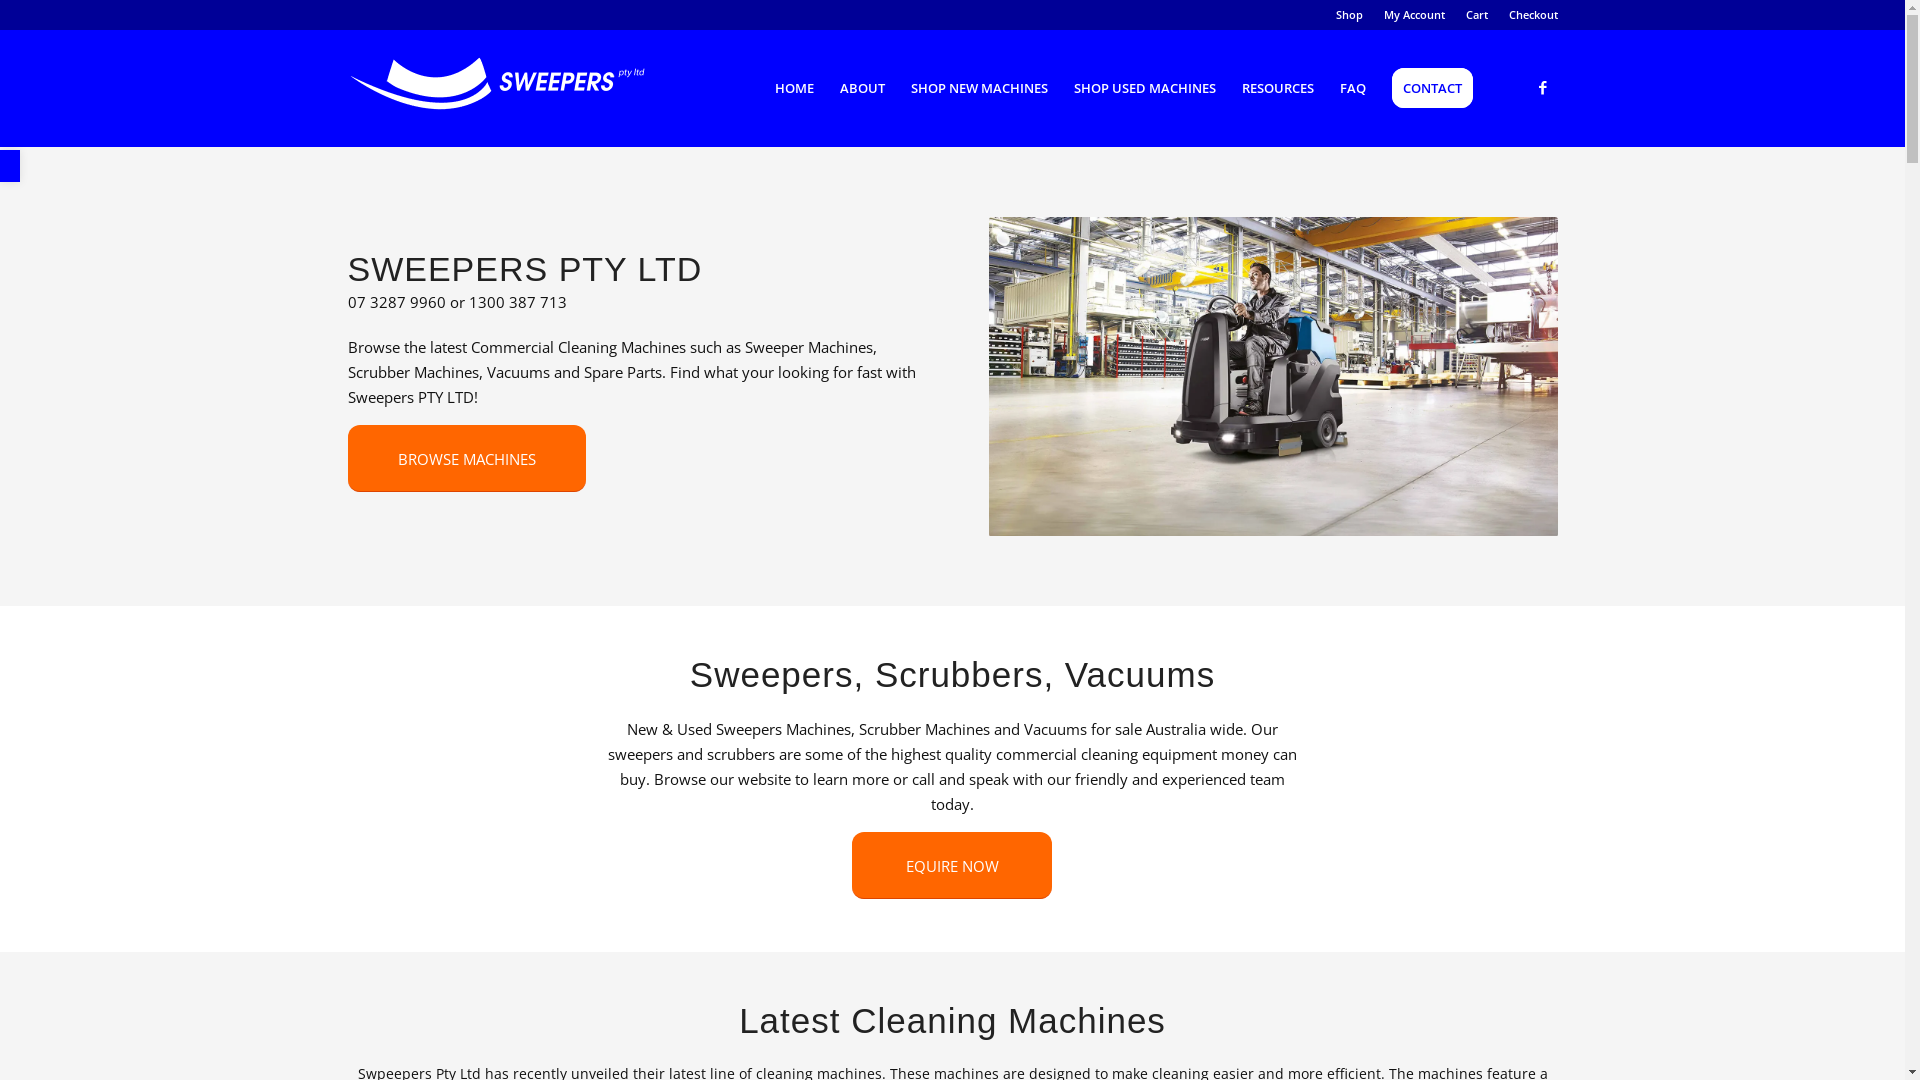 The height and width of the screenshot is (1080, 1920). Describe the element at coordinates (1277, 88) in the screenshot. I see `RESOURCES` at that location.